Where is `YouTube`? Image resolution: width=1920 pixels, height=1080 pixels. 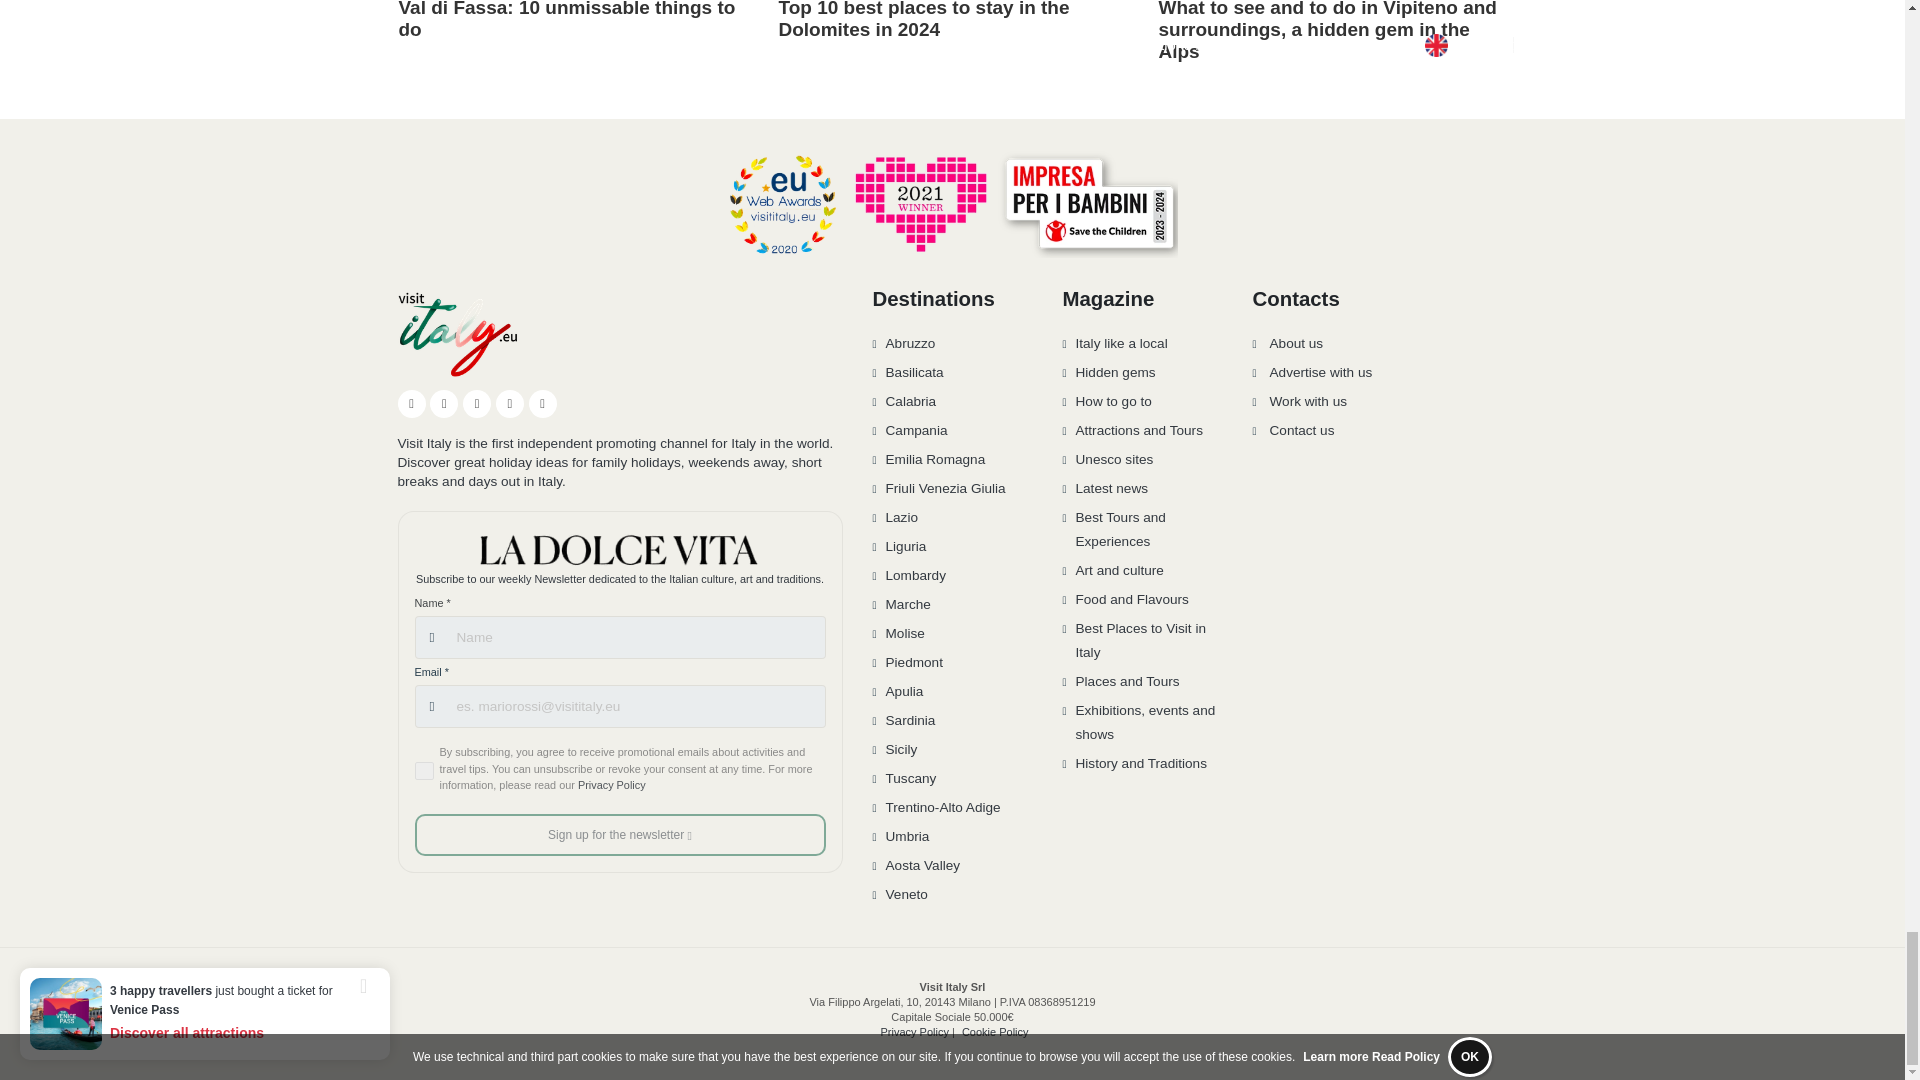 YouTube is located at coordinates (476, 403).